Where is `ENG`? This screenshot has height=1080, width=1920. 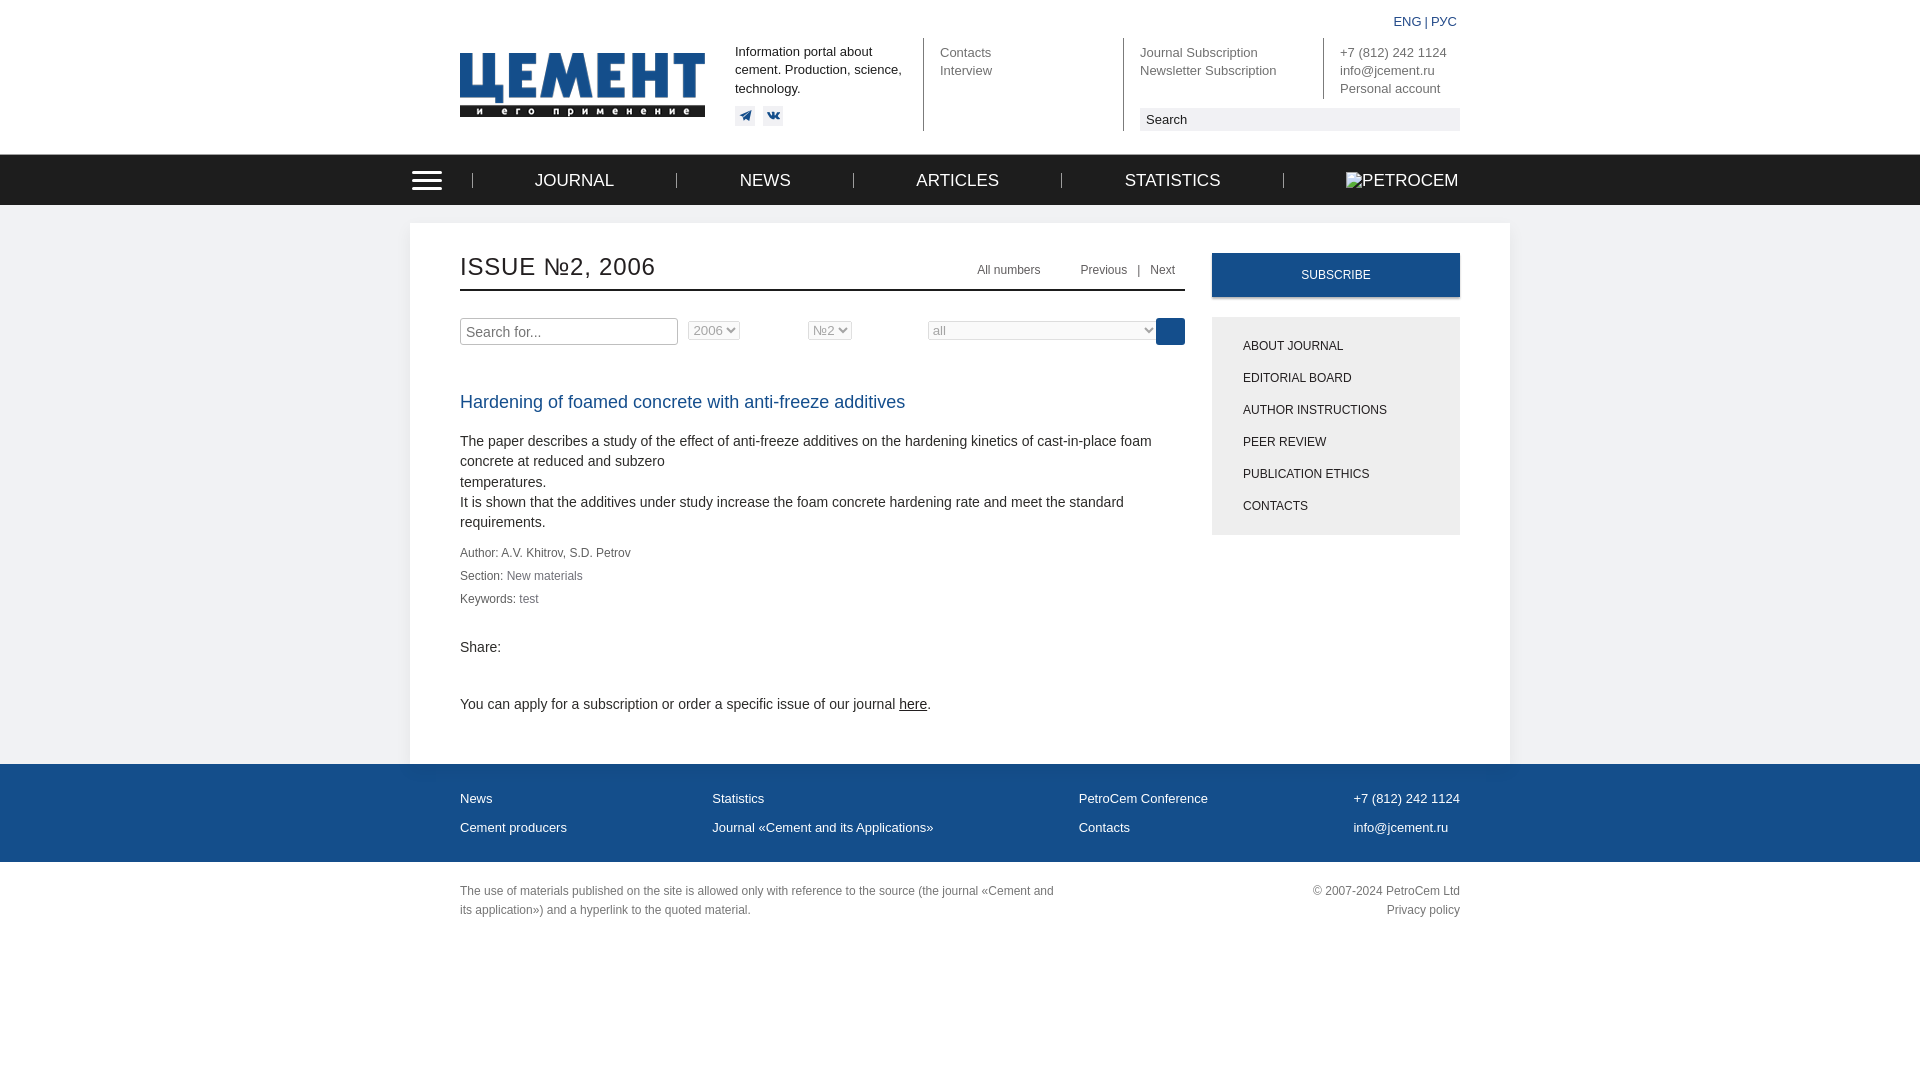 ENG is located at coordinates (1407, 21).